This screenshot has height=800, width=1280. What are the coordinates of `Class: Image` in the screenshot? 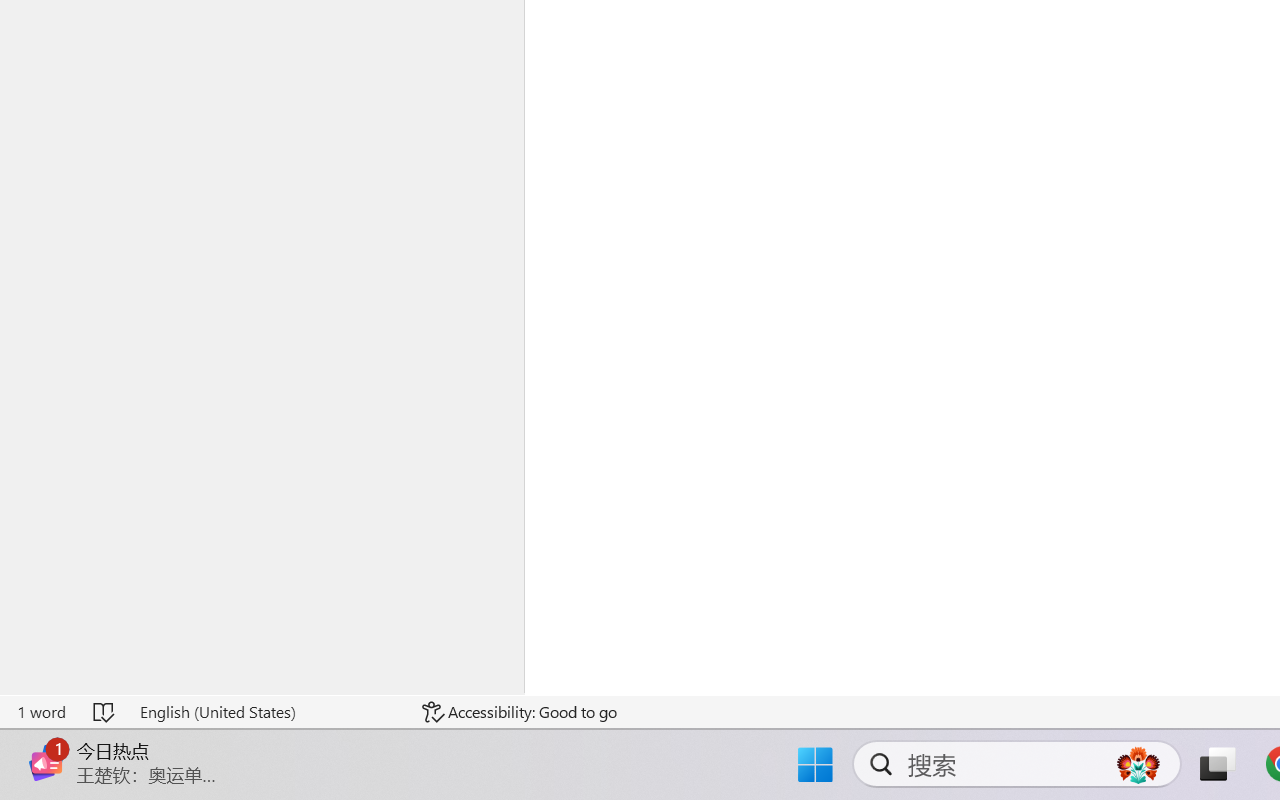 It's located at (46, 762).